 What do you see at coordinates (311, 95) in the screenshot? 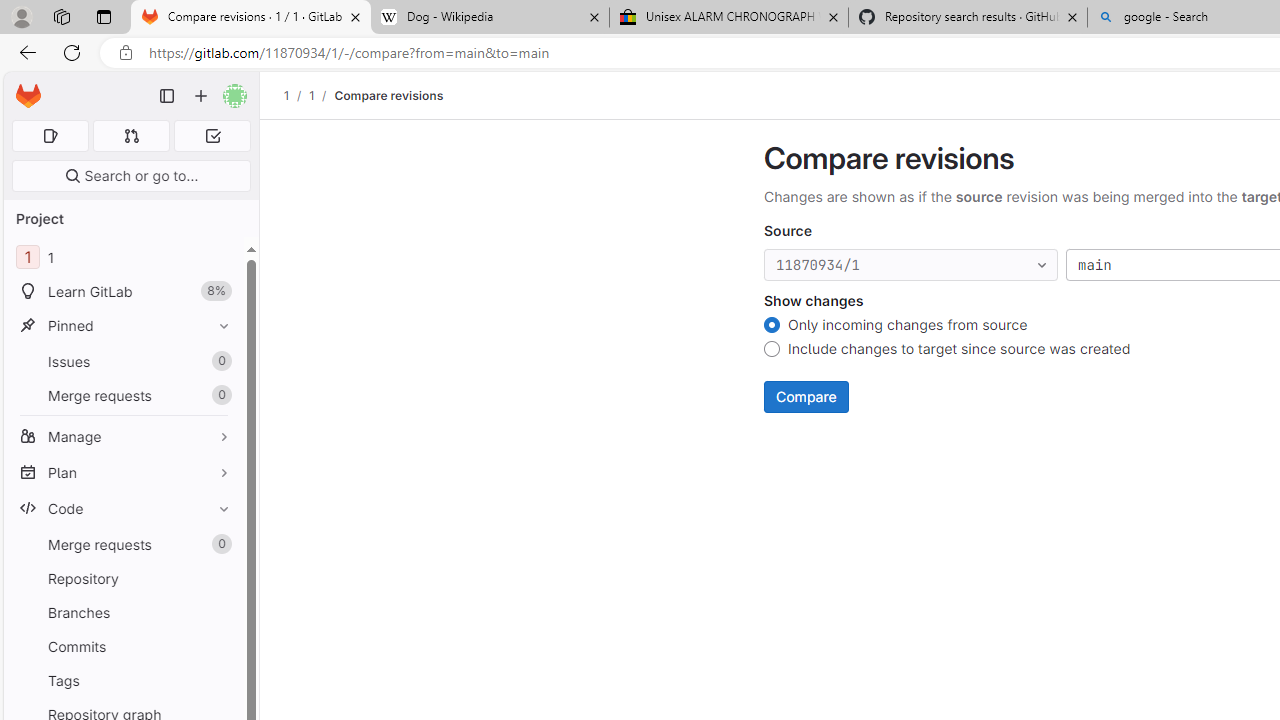
I see `1` at bounding box center [311, 95].